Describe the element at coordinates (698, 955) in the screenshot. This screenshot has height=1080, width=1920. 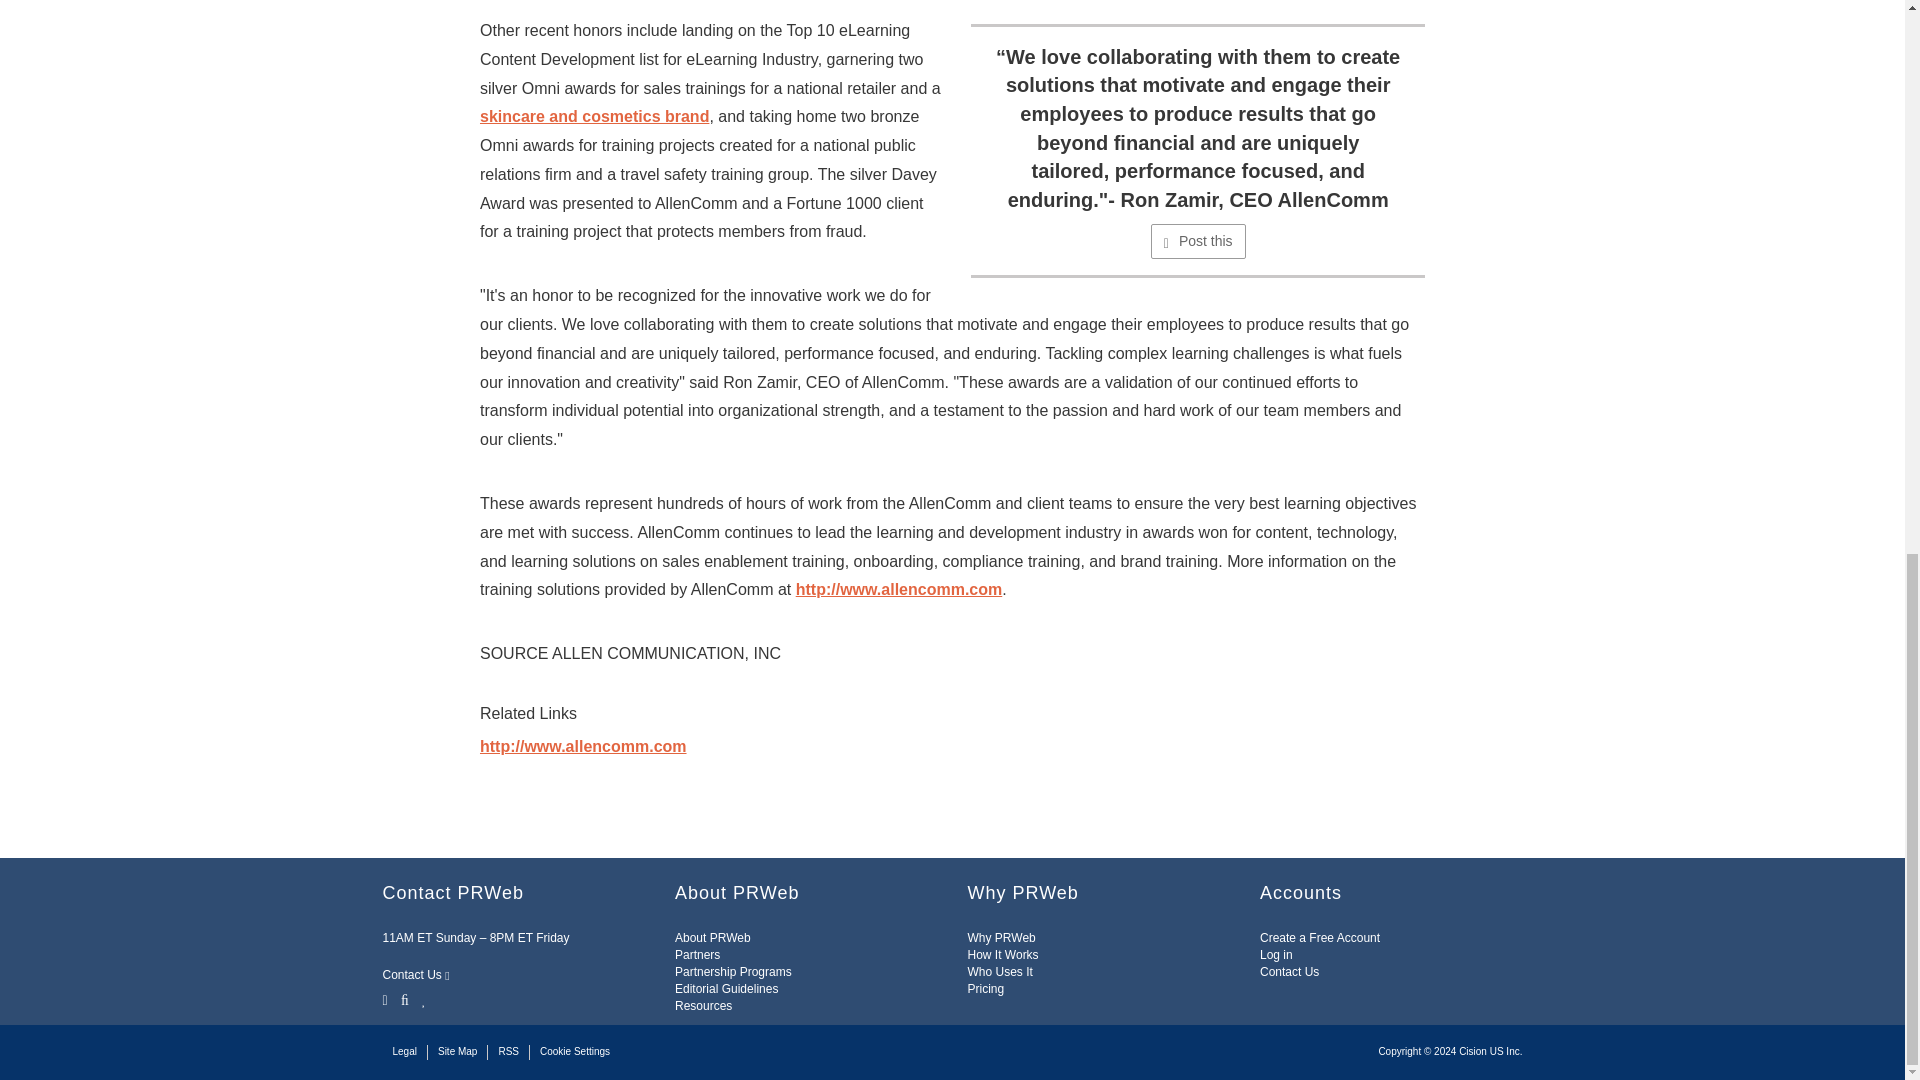
I see `Partners` at that location.